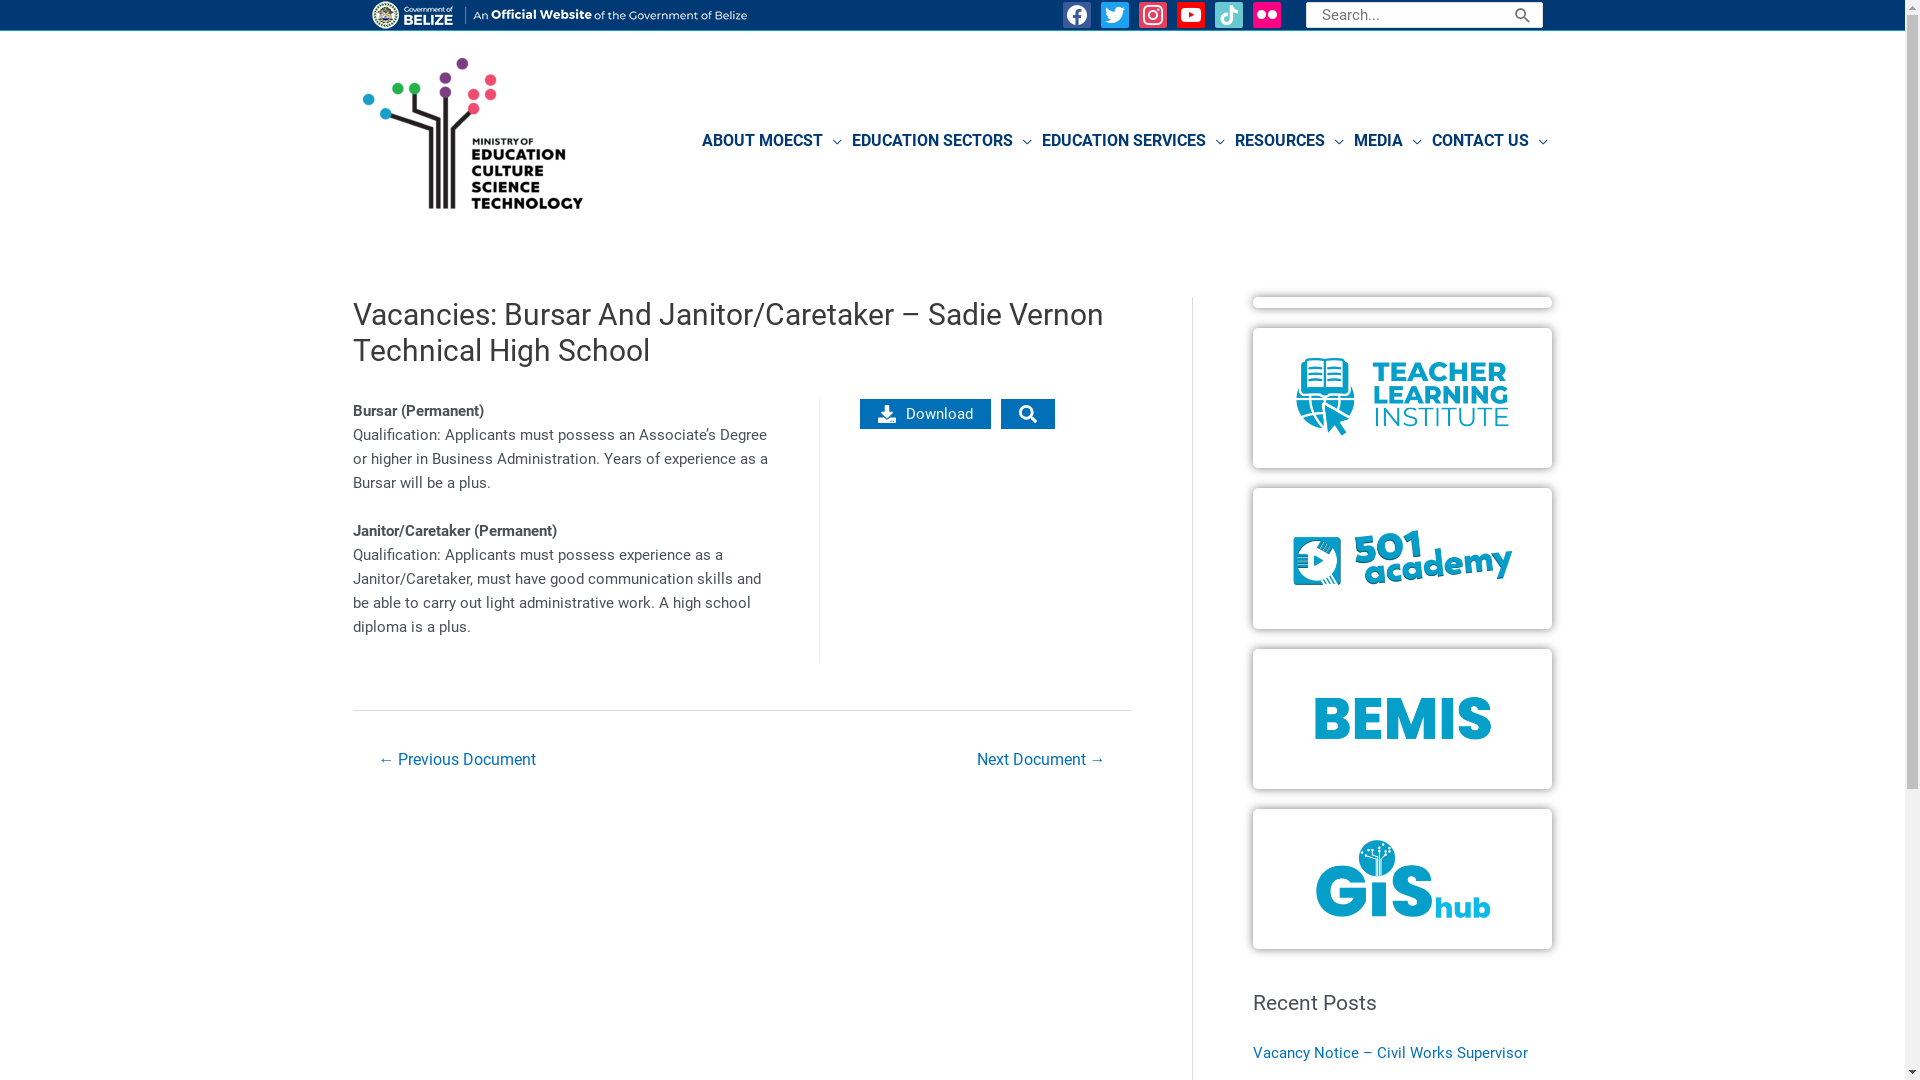 The width and height of the screenshot is (1920, 1080). I want to click on ABOUT MOECST, so click(771, 141).